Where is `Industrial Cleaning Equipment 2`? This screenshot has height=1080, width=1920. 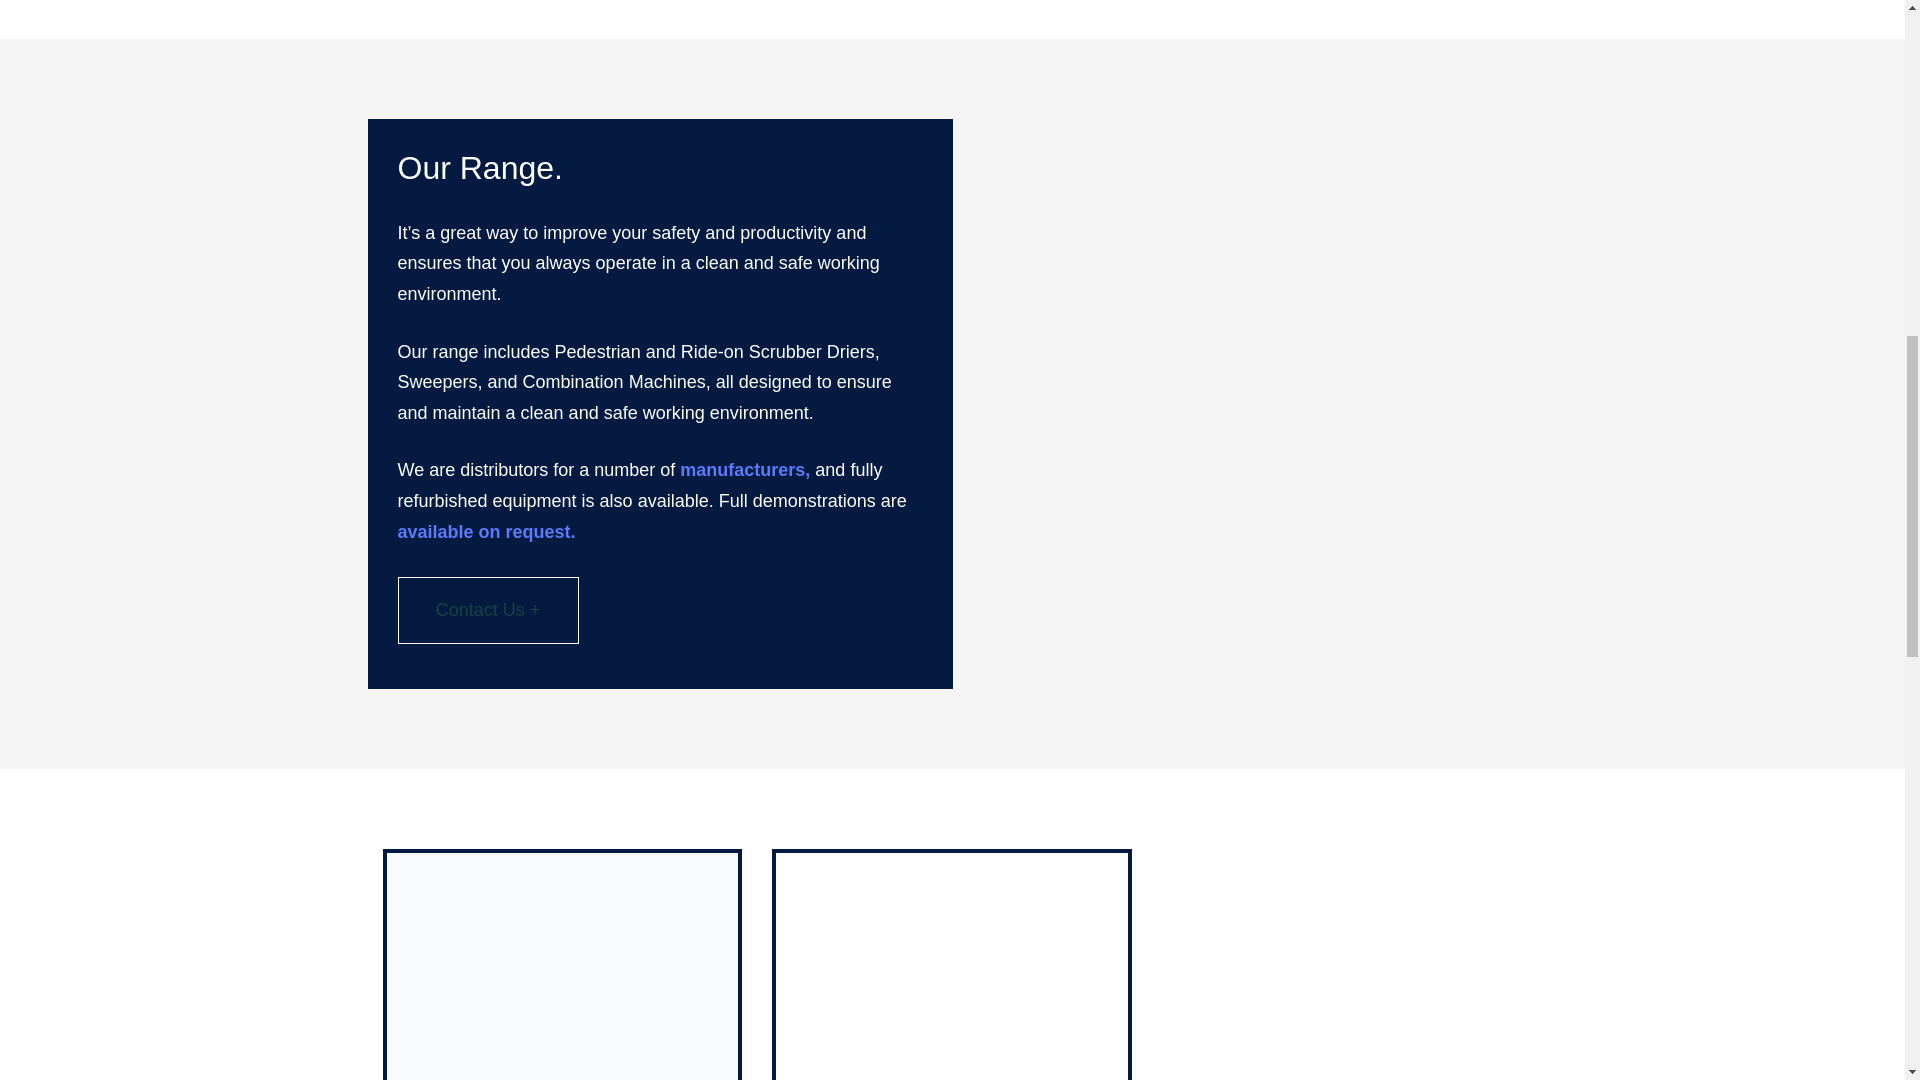
Industrial Cleaning Equipment 2 is located at coordinates (952, 966).